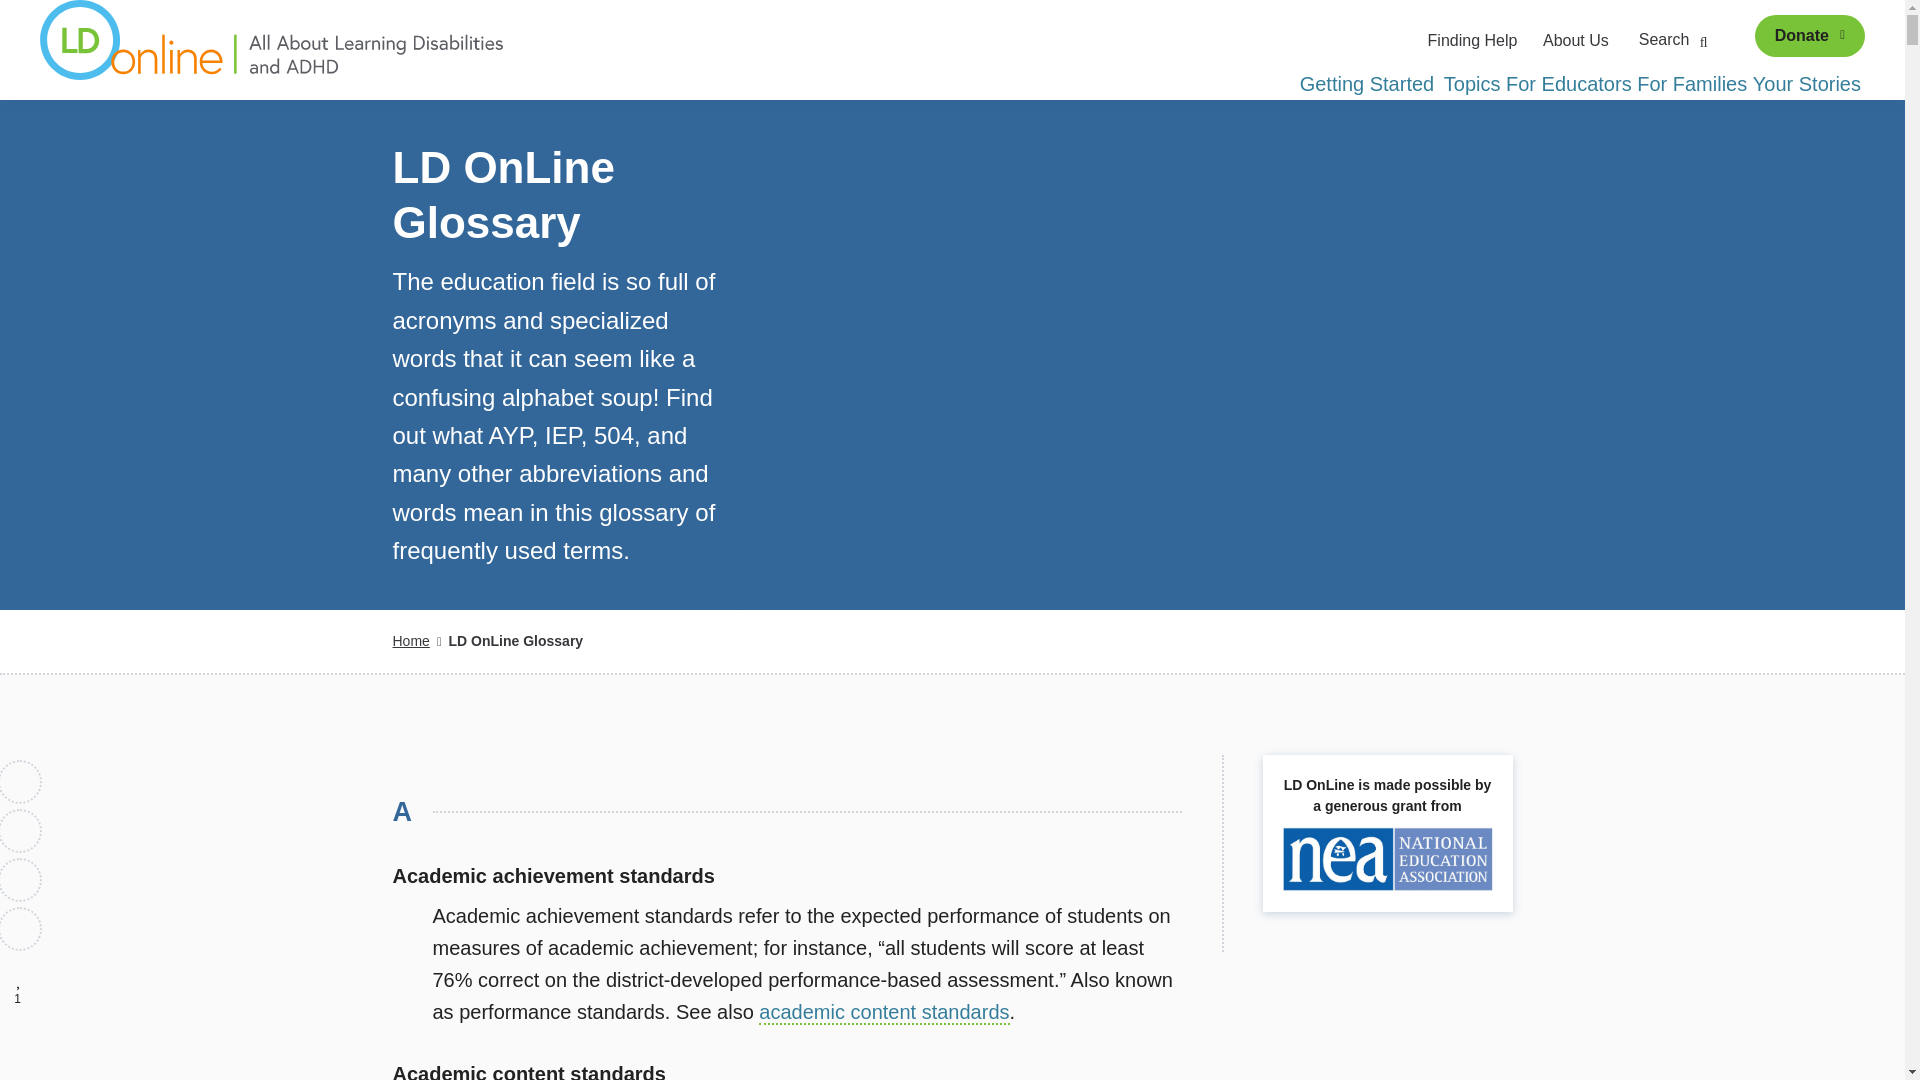 The image size is (1920, 1080). Describe the element at coordinates (1368, 84) in the screenshot. I see `Getting Started` at that location.